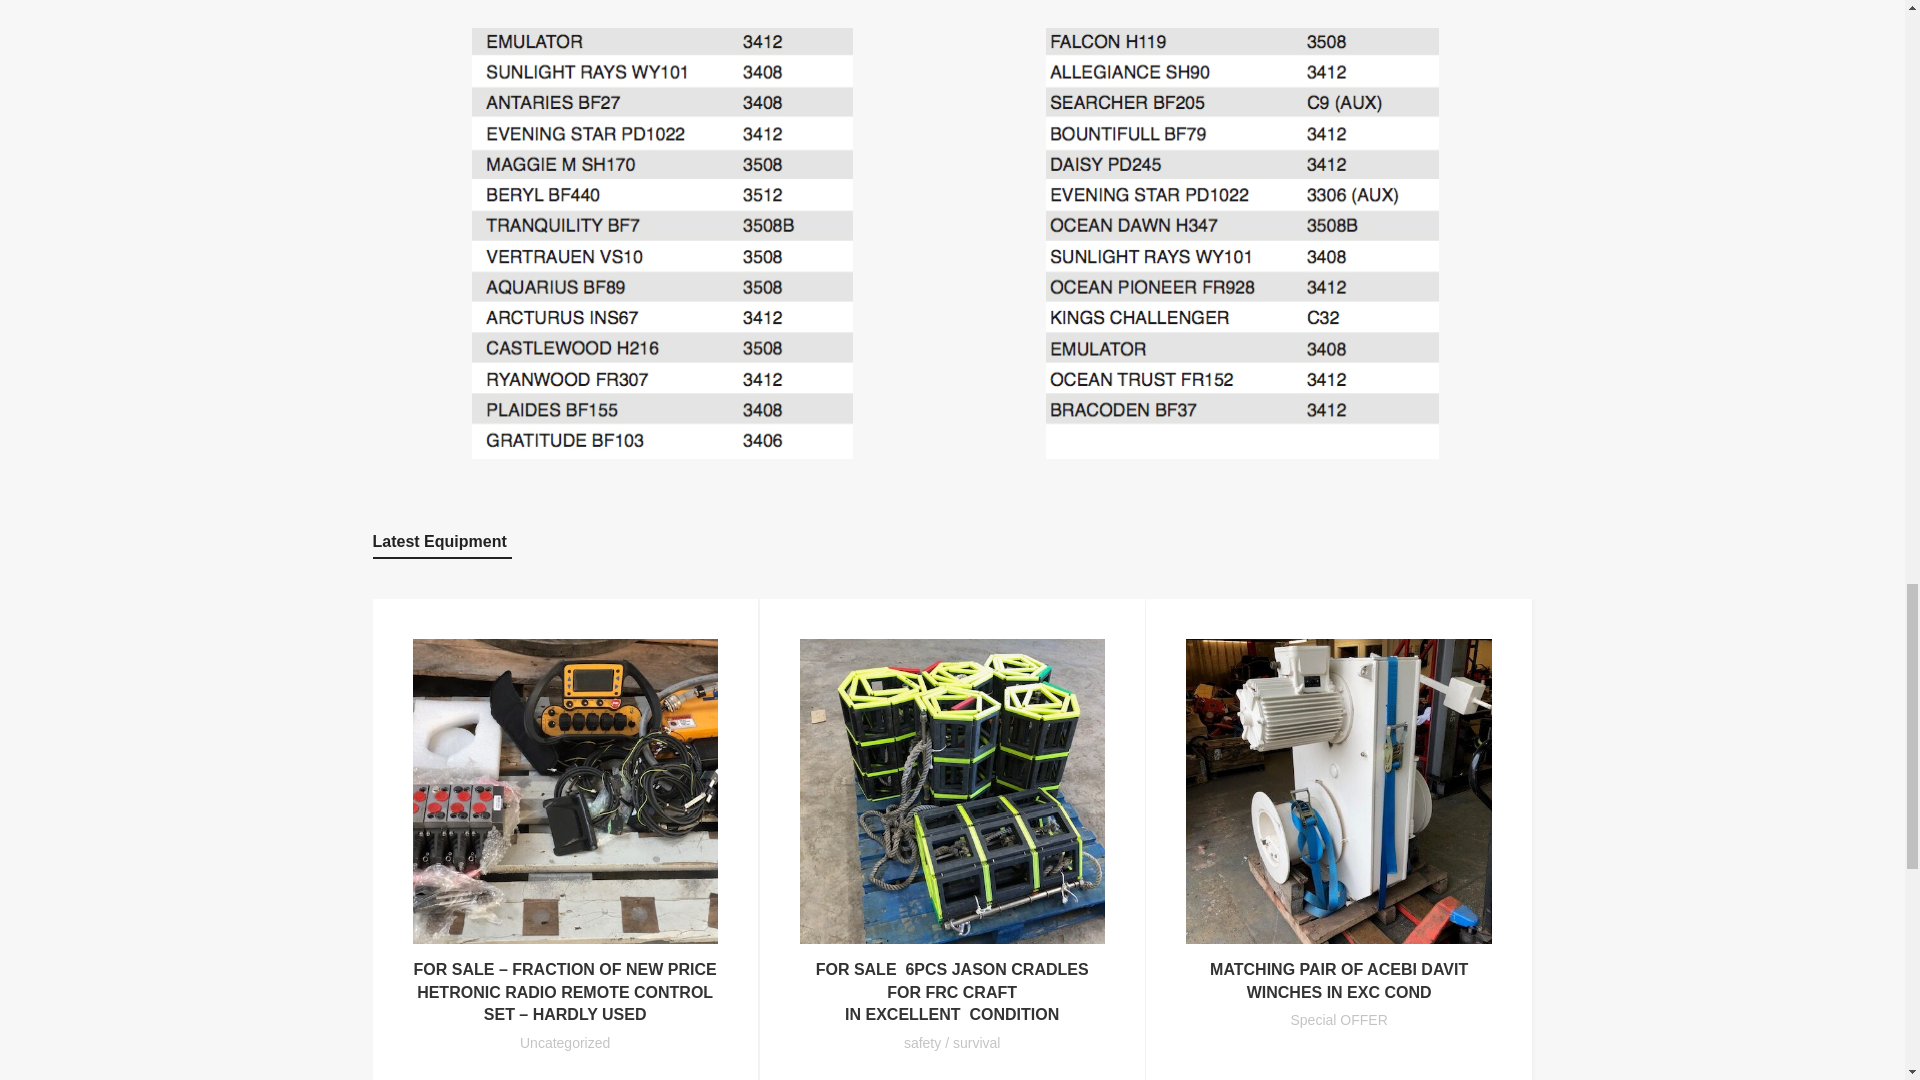  I want to click on Uncategorized, so click(565, 1042).